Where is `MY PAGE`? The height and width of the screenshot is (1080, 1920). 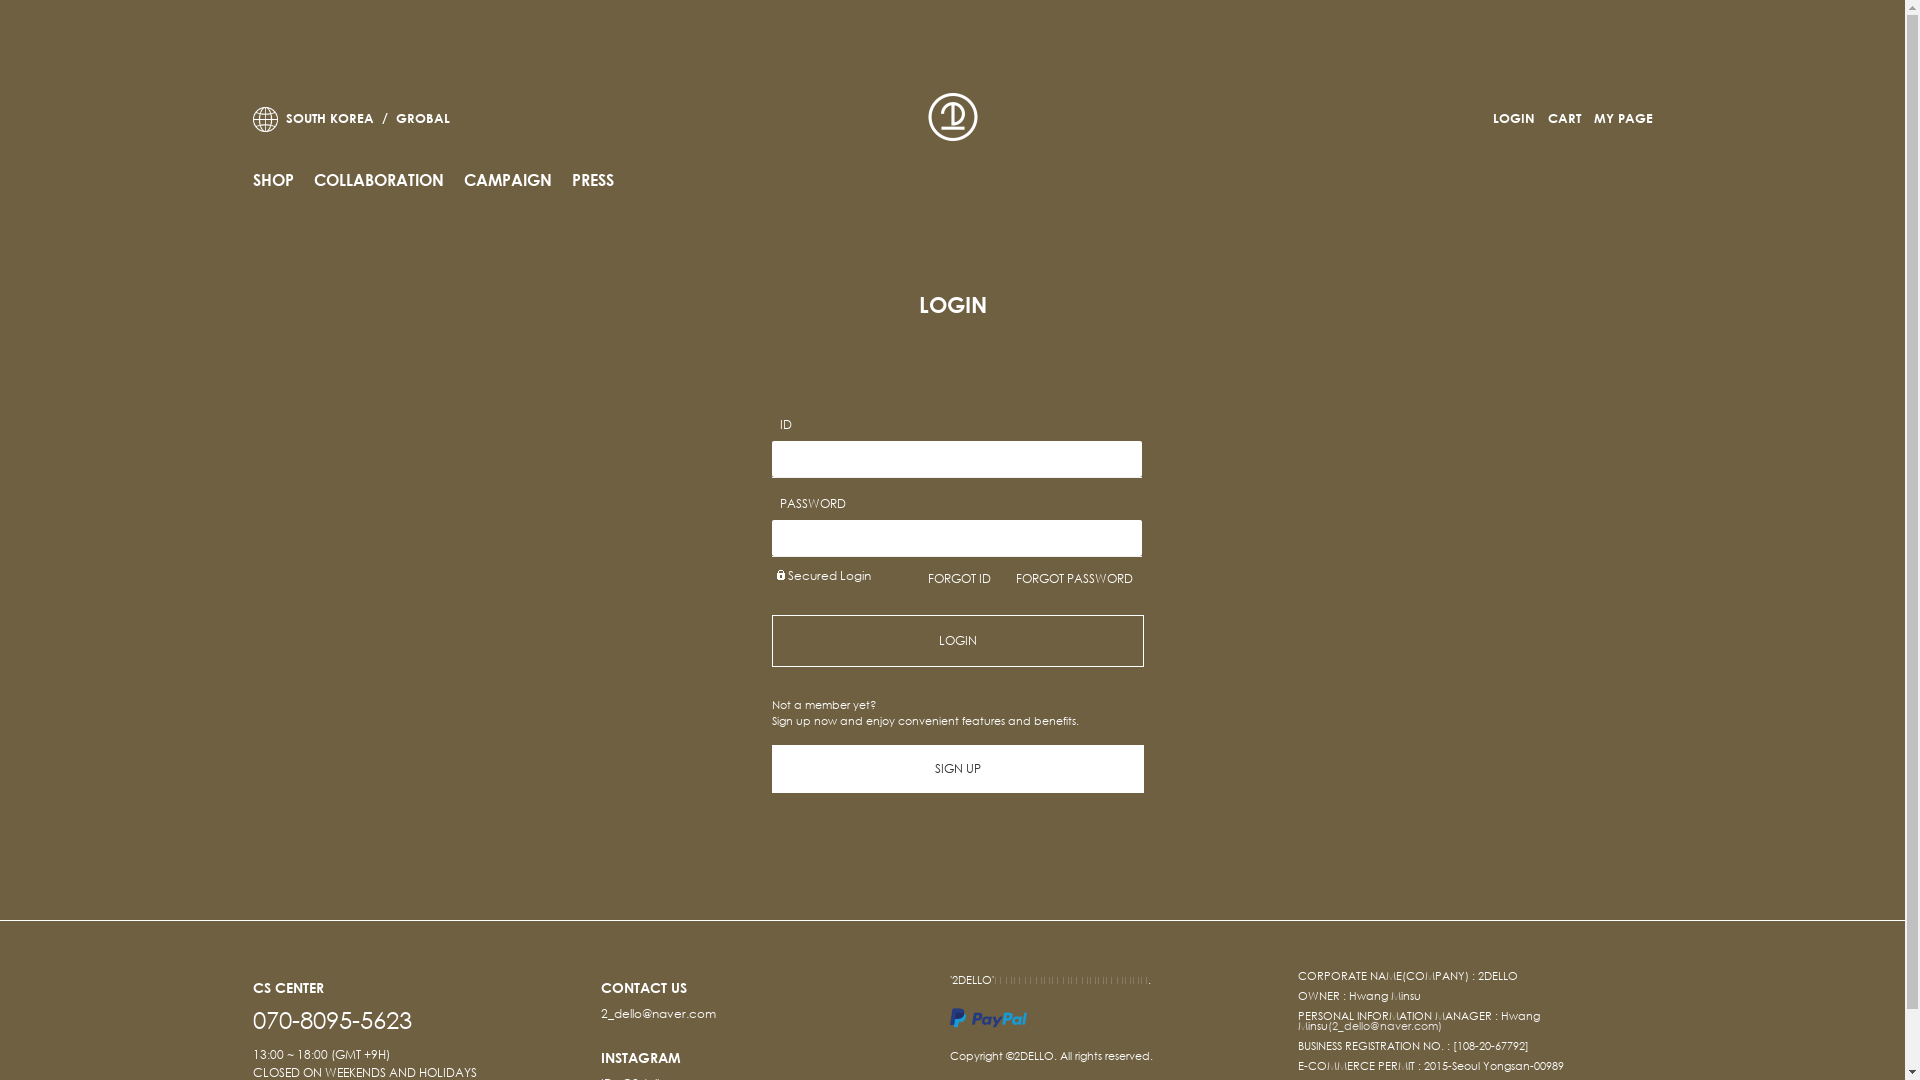 MY PAGE is located at coordinates (1618, 118).